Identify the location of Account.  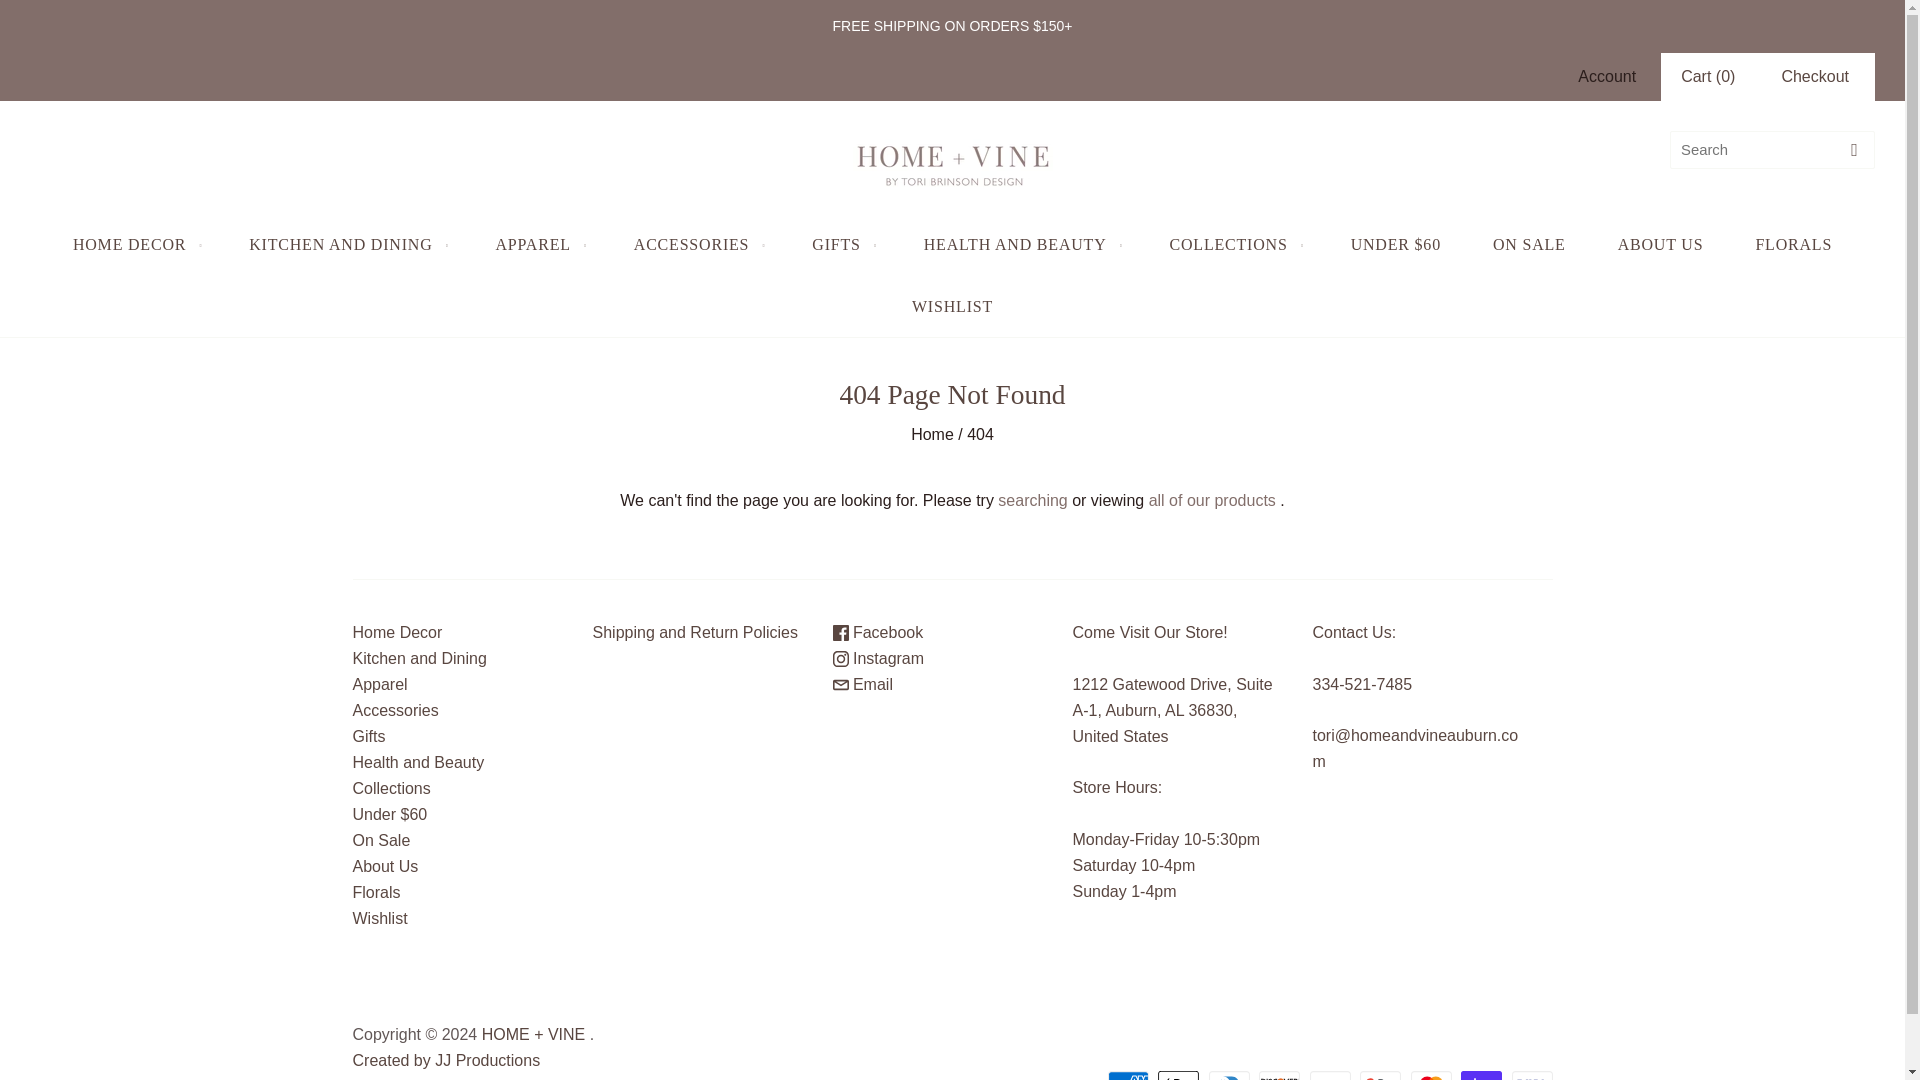
(1606, 76).